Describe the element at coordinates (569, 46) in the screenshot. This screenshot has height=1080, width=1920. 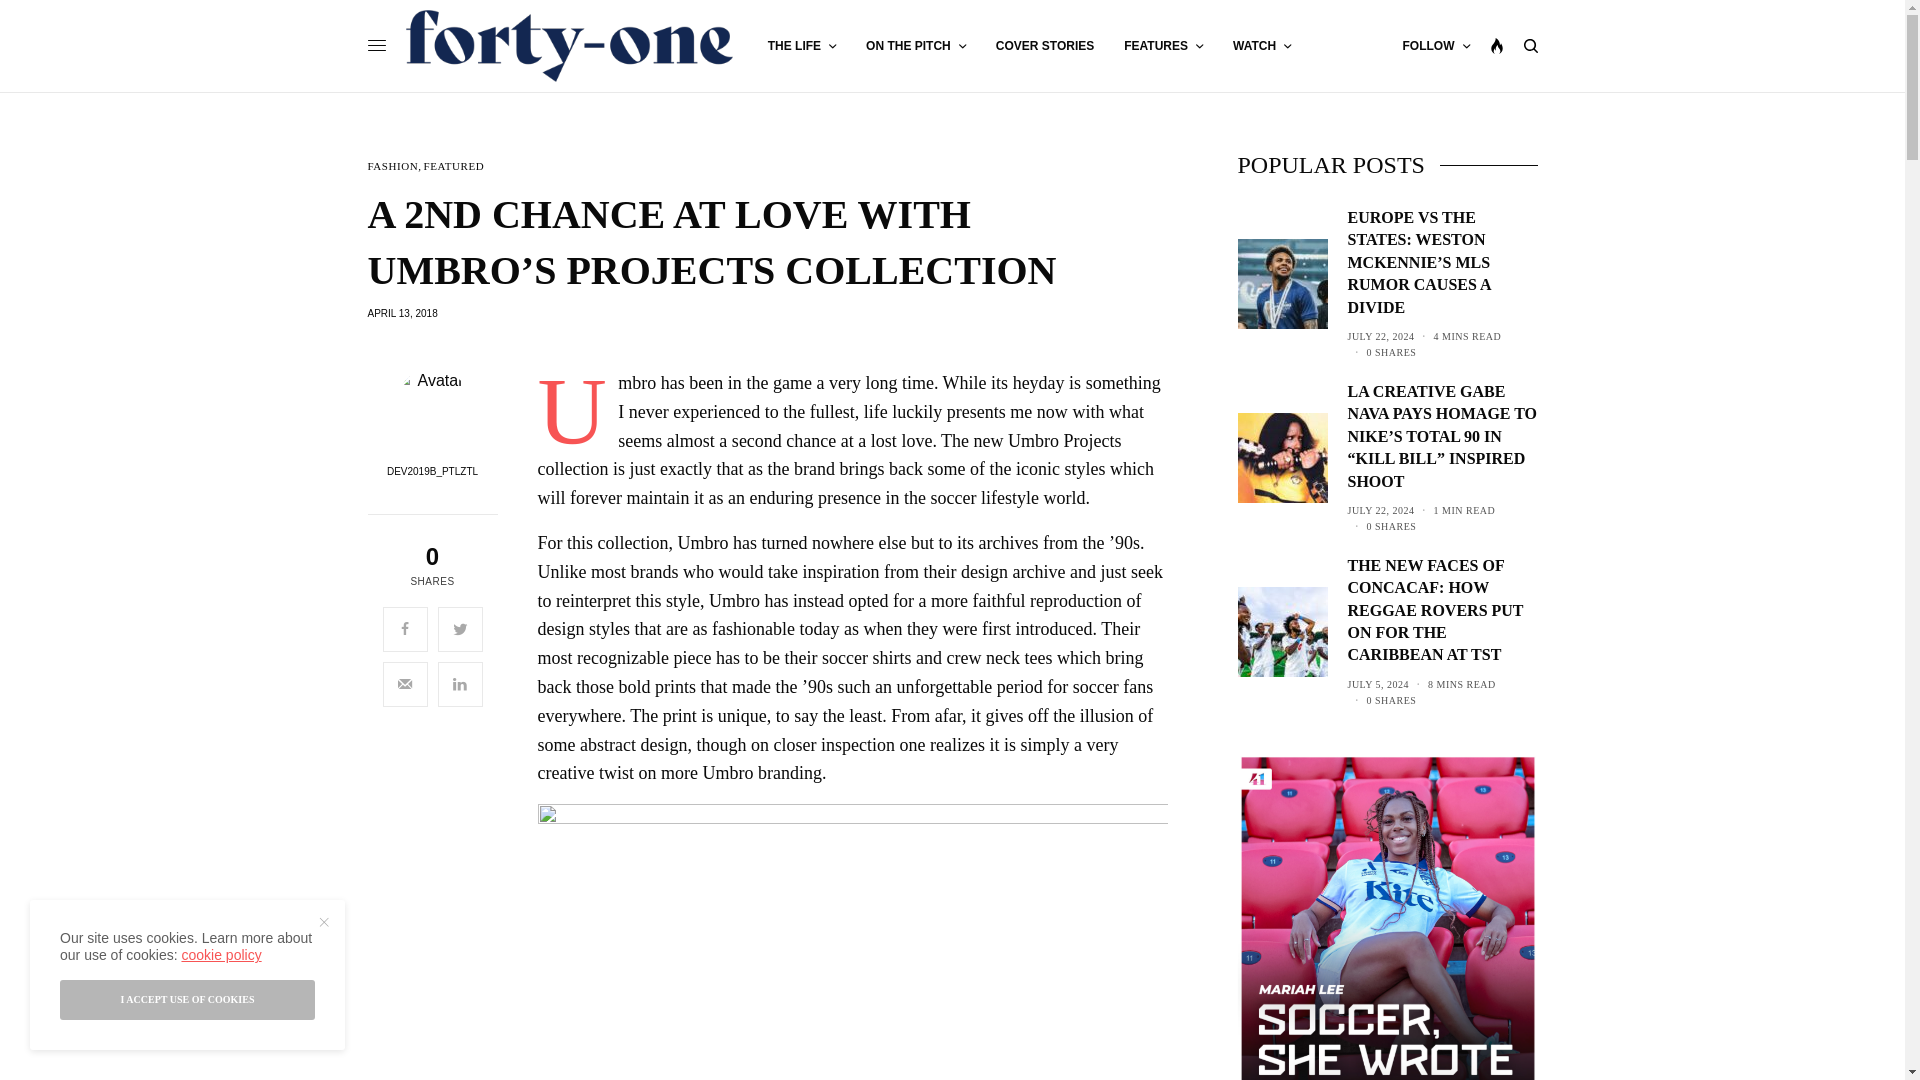
I see `Forty-One Magazine` at that location.